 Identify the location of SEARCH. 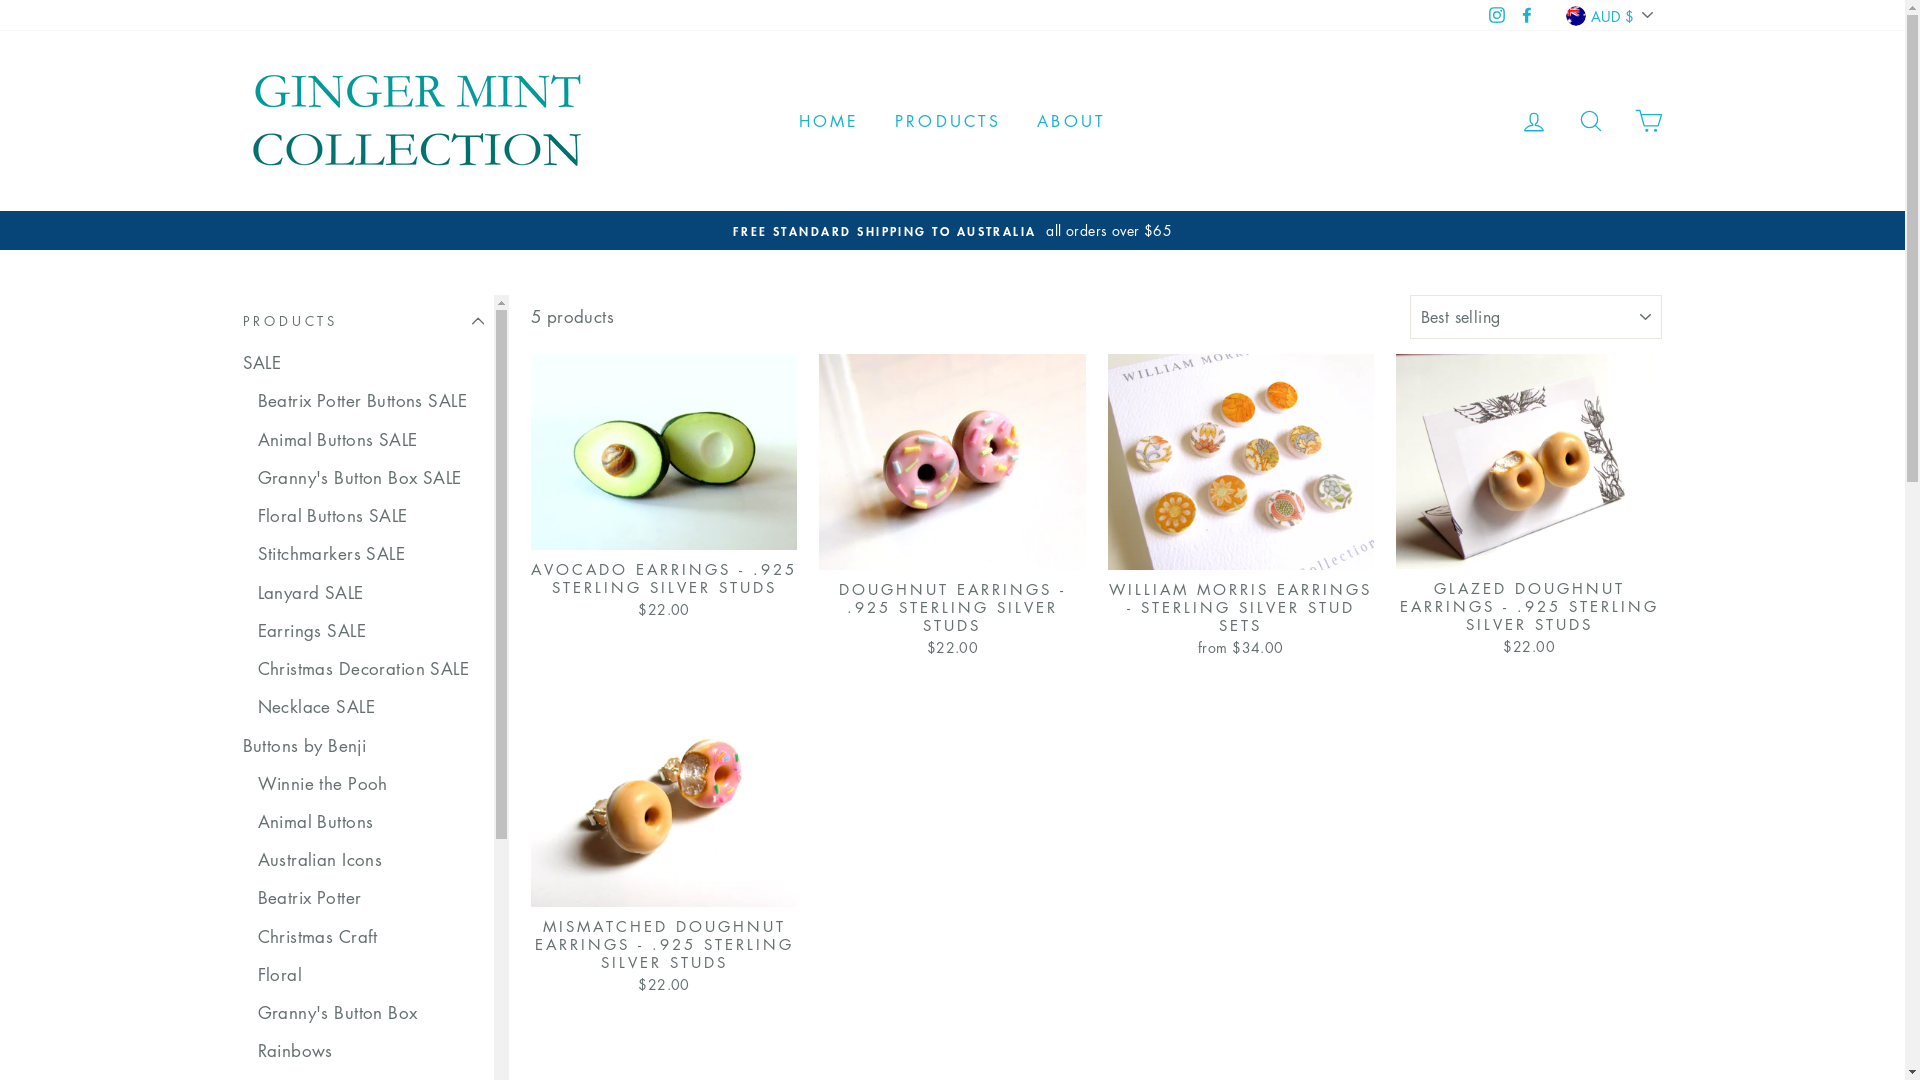
(1591, 122).